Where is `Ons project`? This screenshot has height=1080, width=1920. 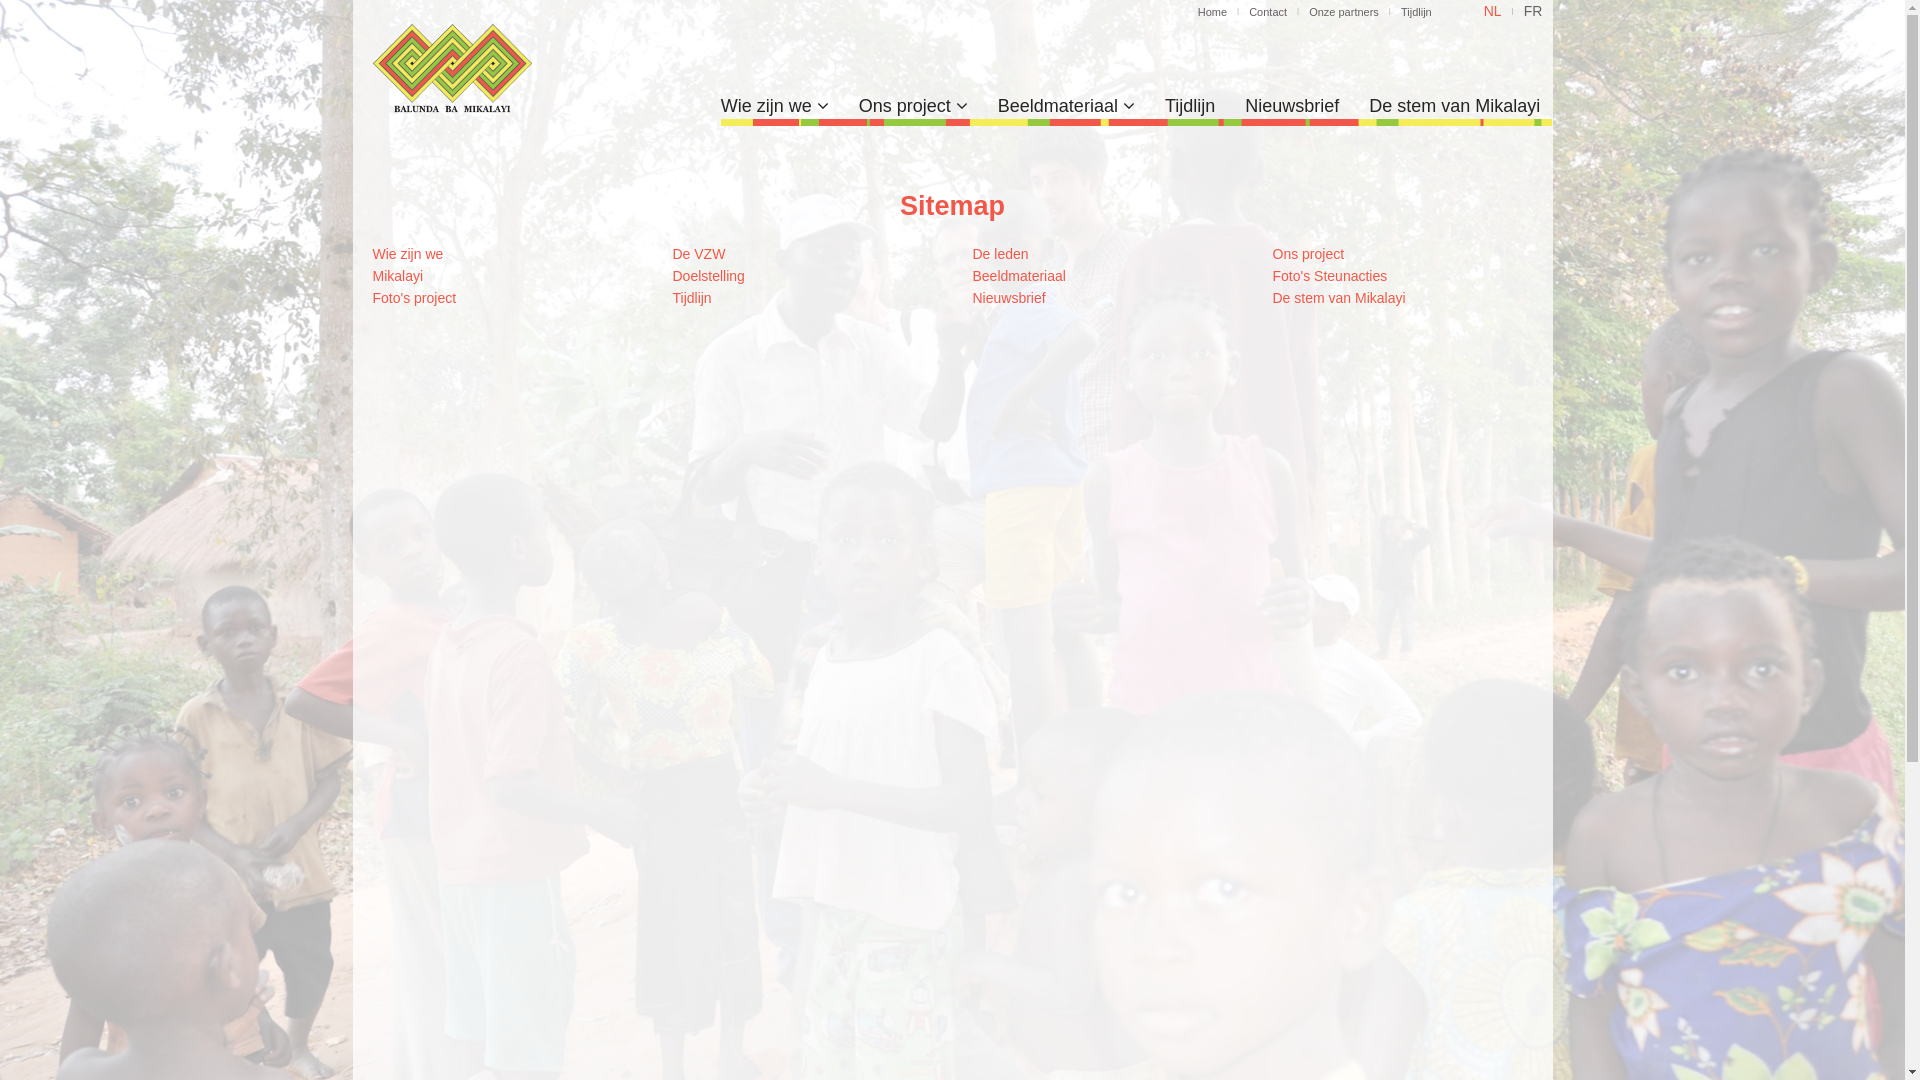
Ons project is located at coordinates (1308, 254).